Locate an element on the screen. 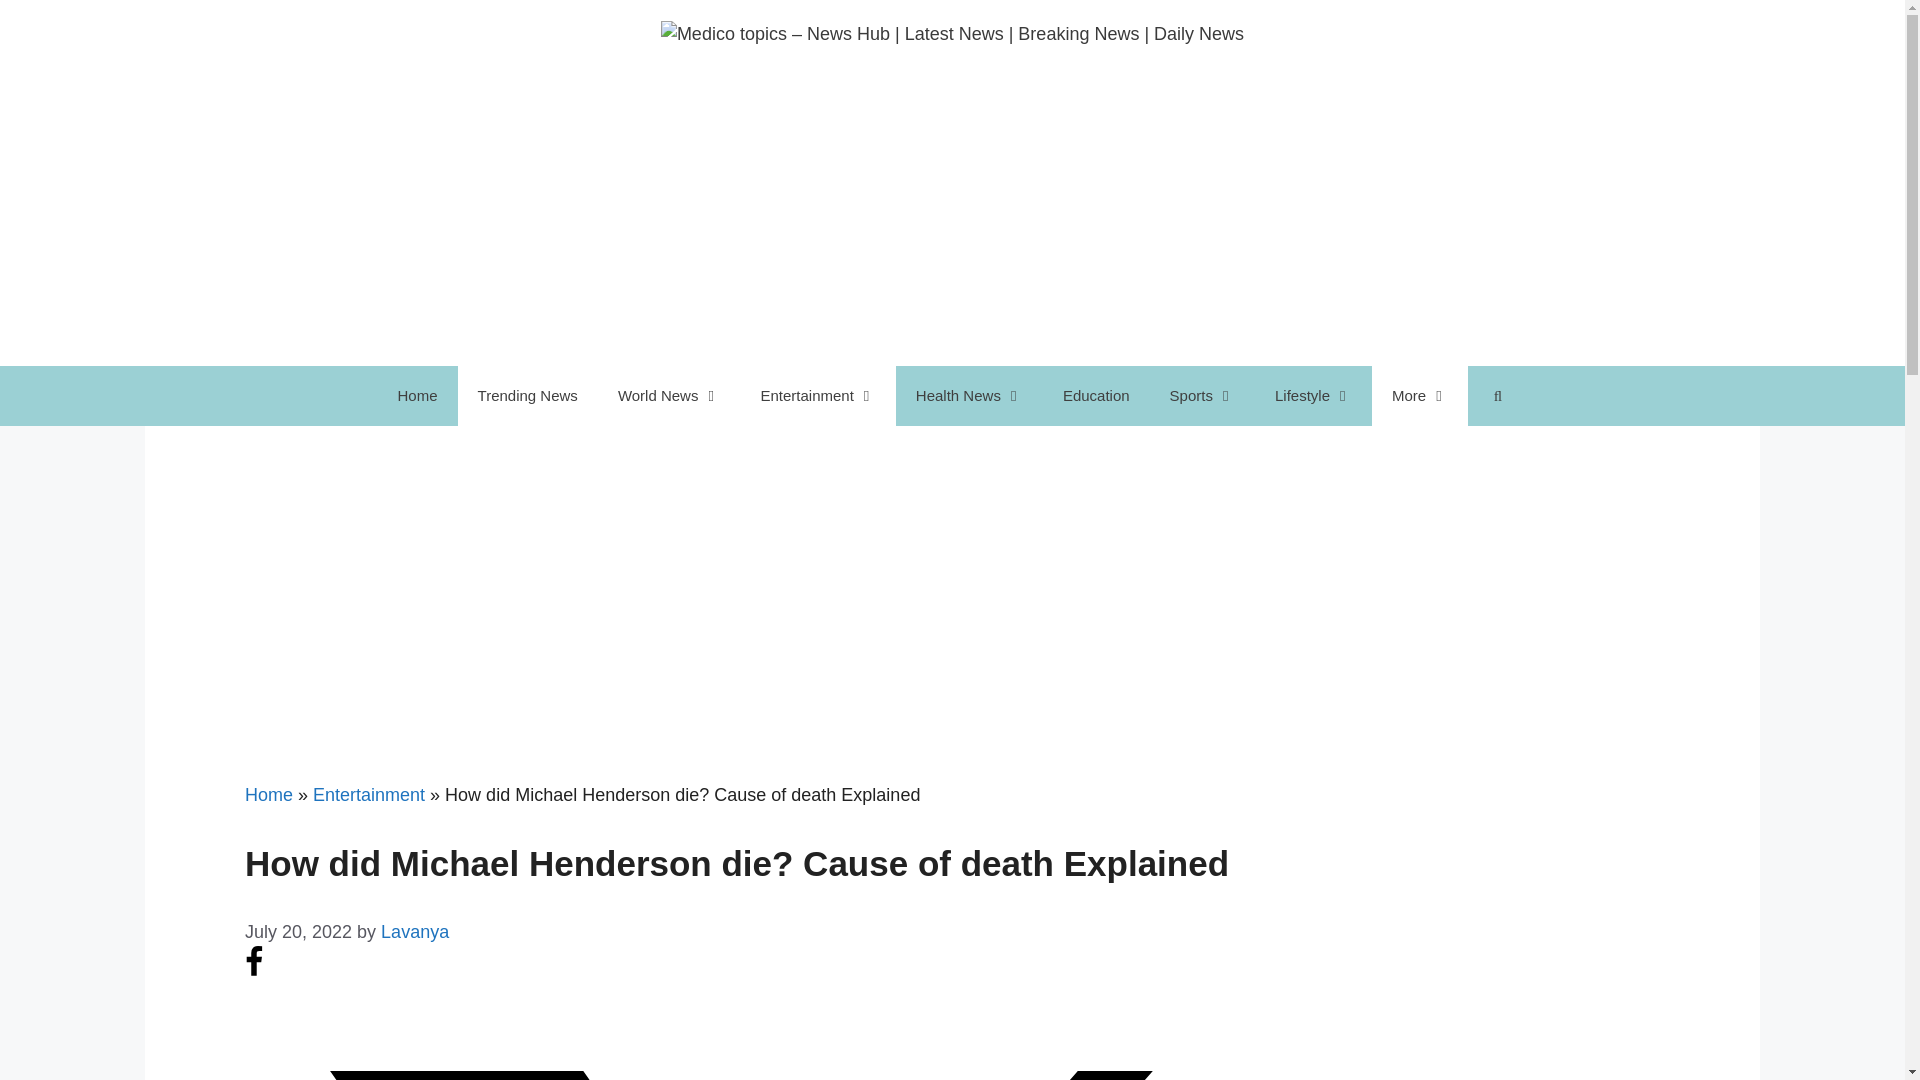 The height and width of the screenshot is (1080, 1920). World News is located at coordinates (669, 396).